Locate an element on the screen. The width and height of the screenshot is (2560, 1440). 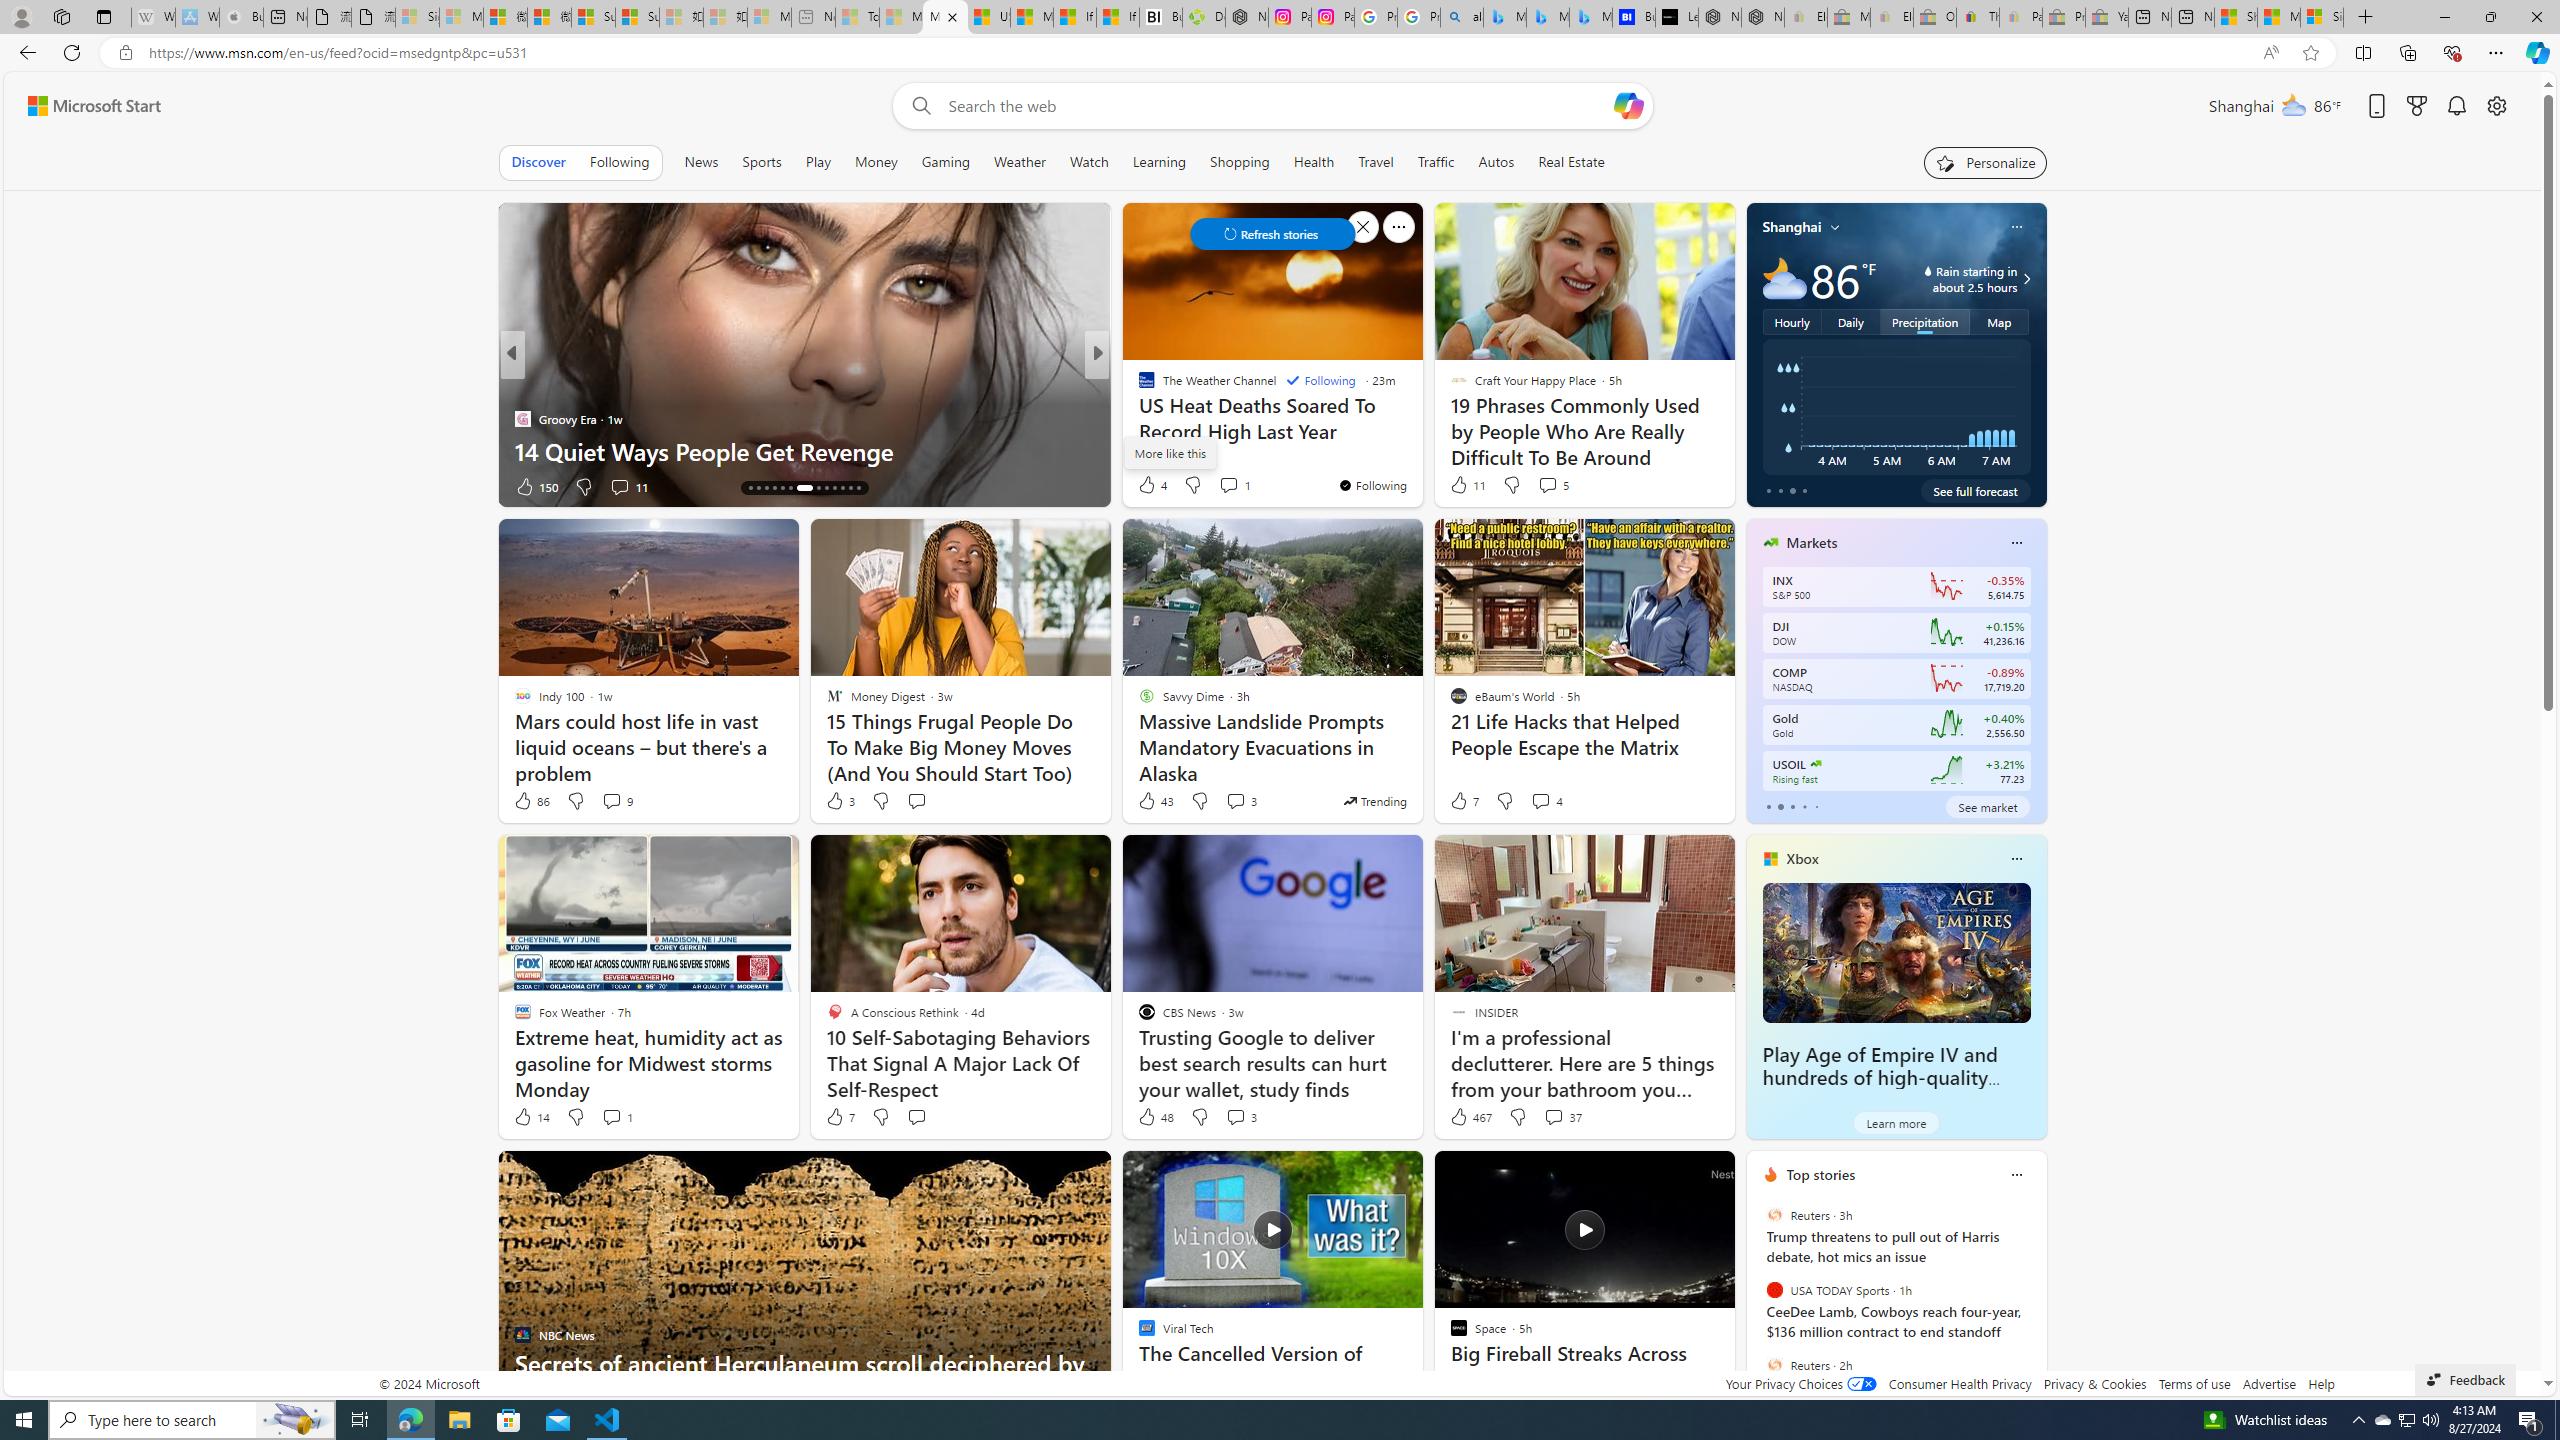
Sign in to your Microsoft account - Sleeping is located at coordinates (417, 17).